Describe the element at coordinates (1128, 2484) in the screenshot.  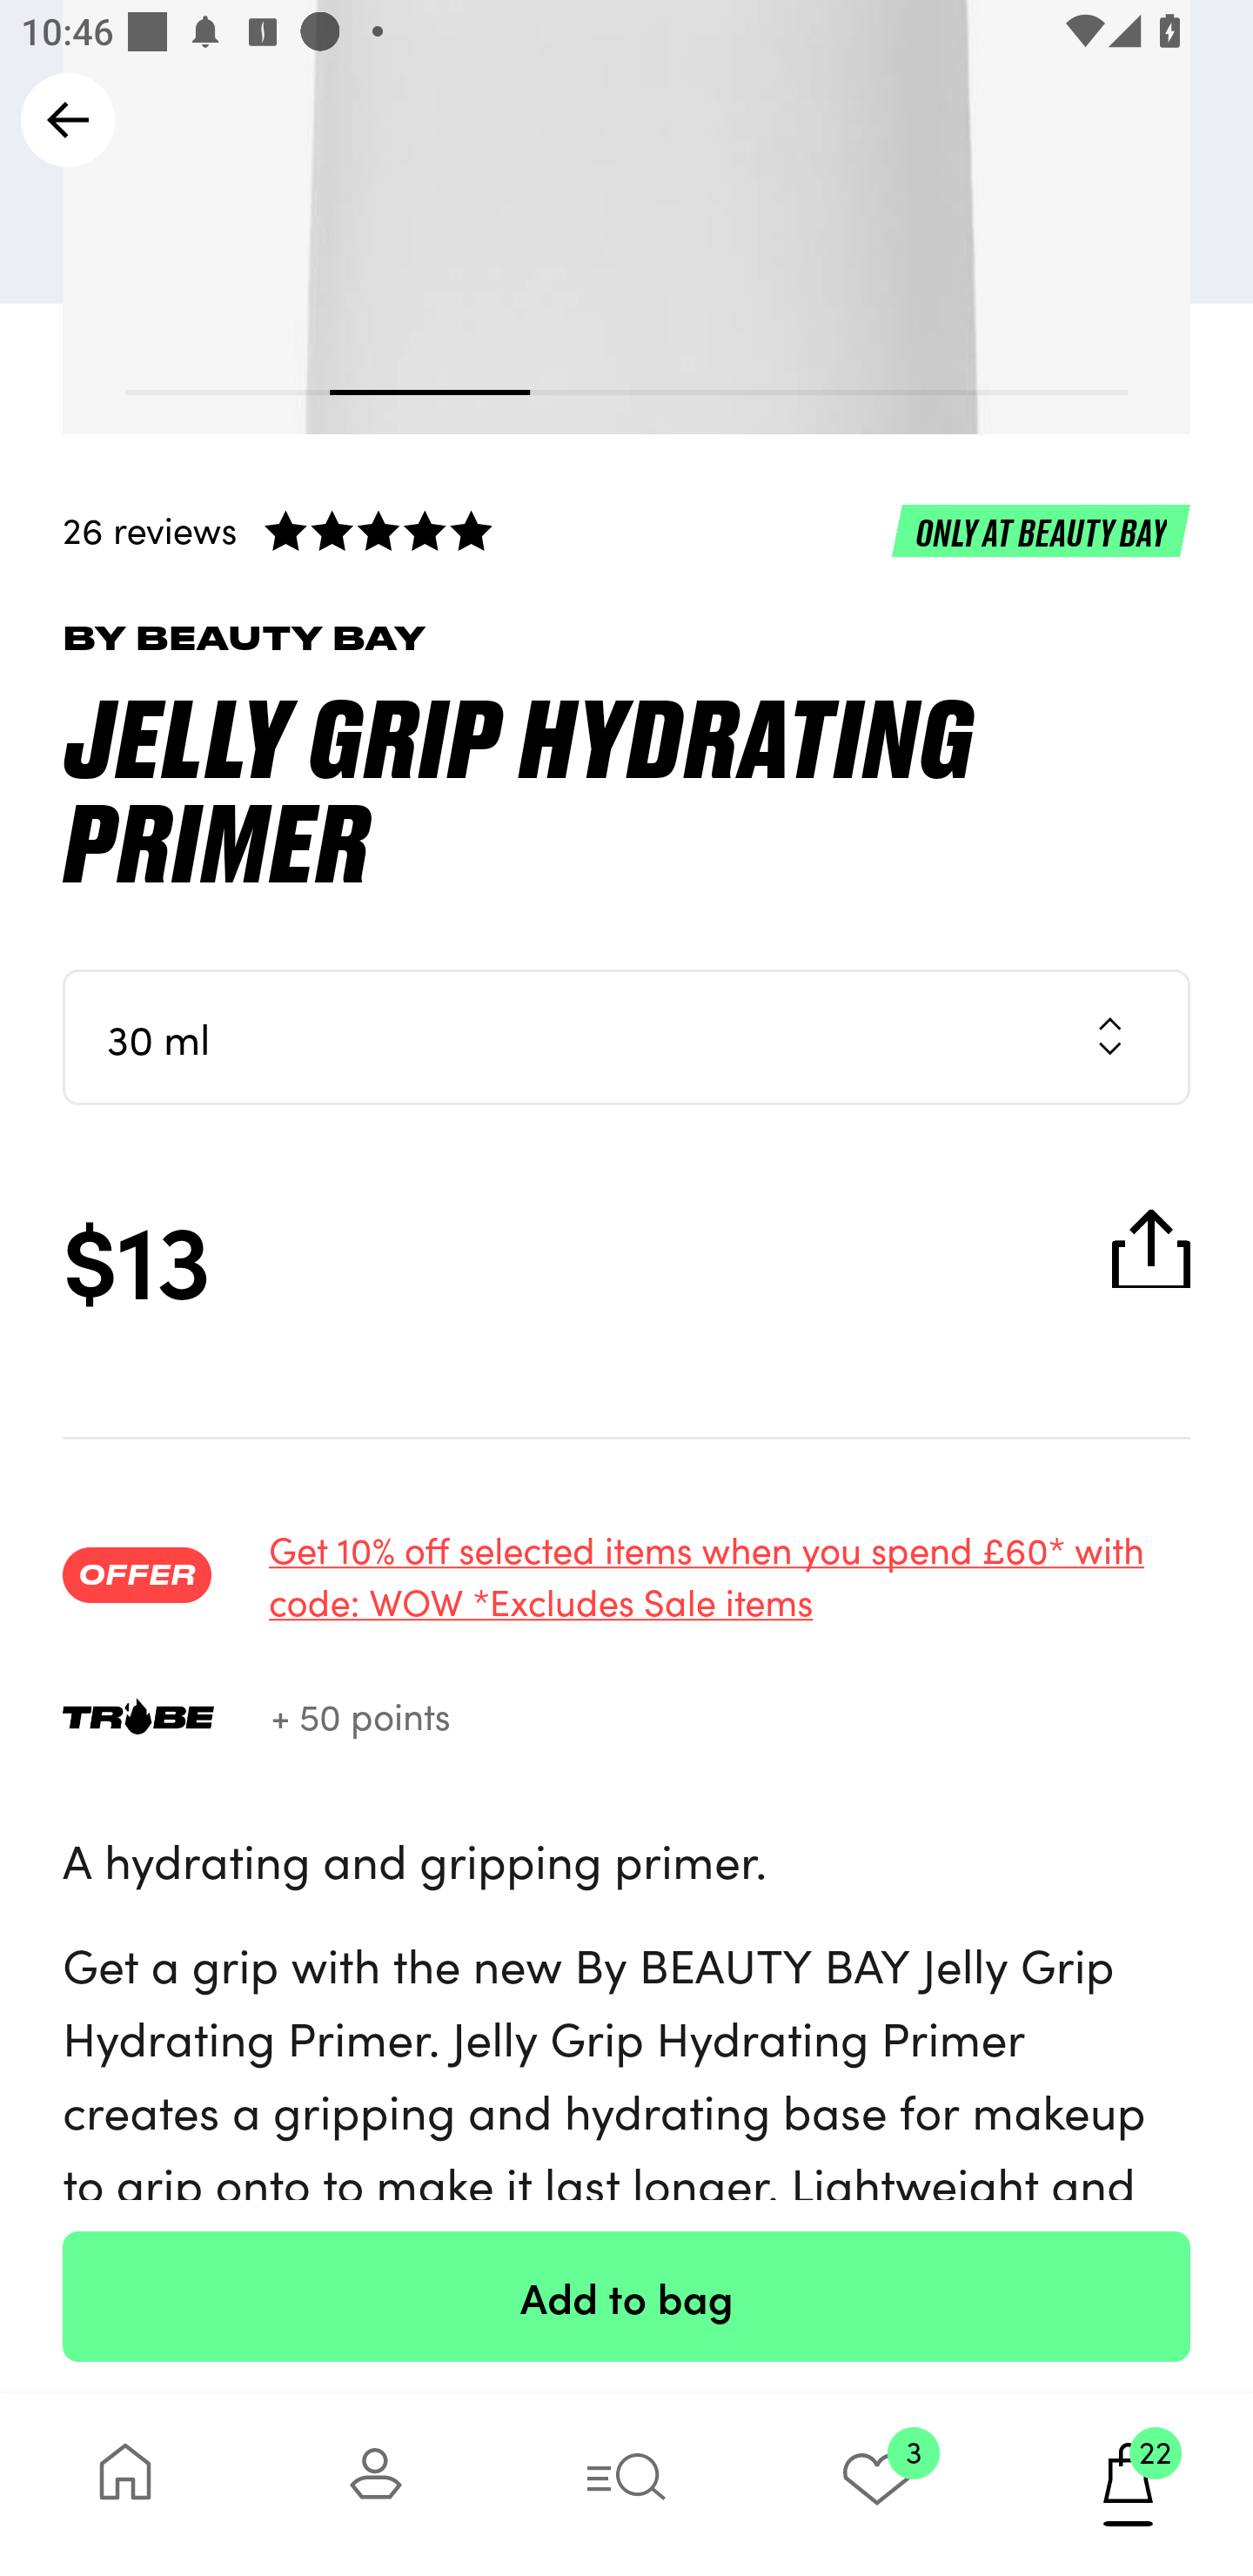
I see `22` at that location.